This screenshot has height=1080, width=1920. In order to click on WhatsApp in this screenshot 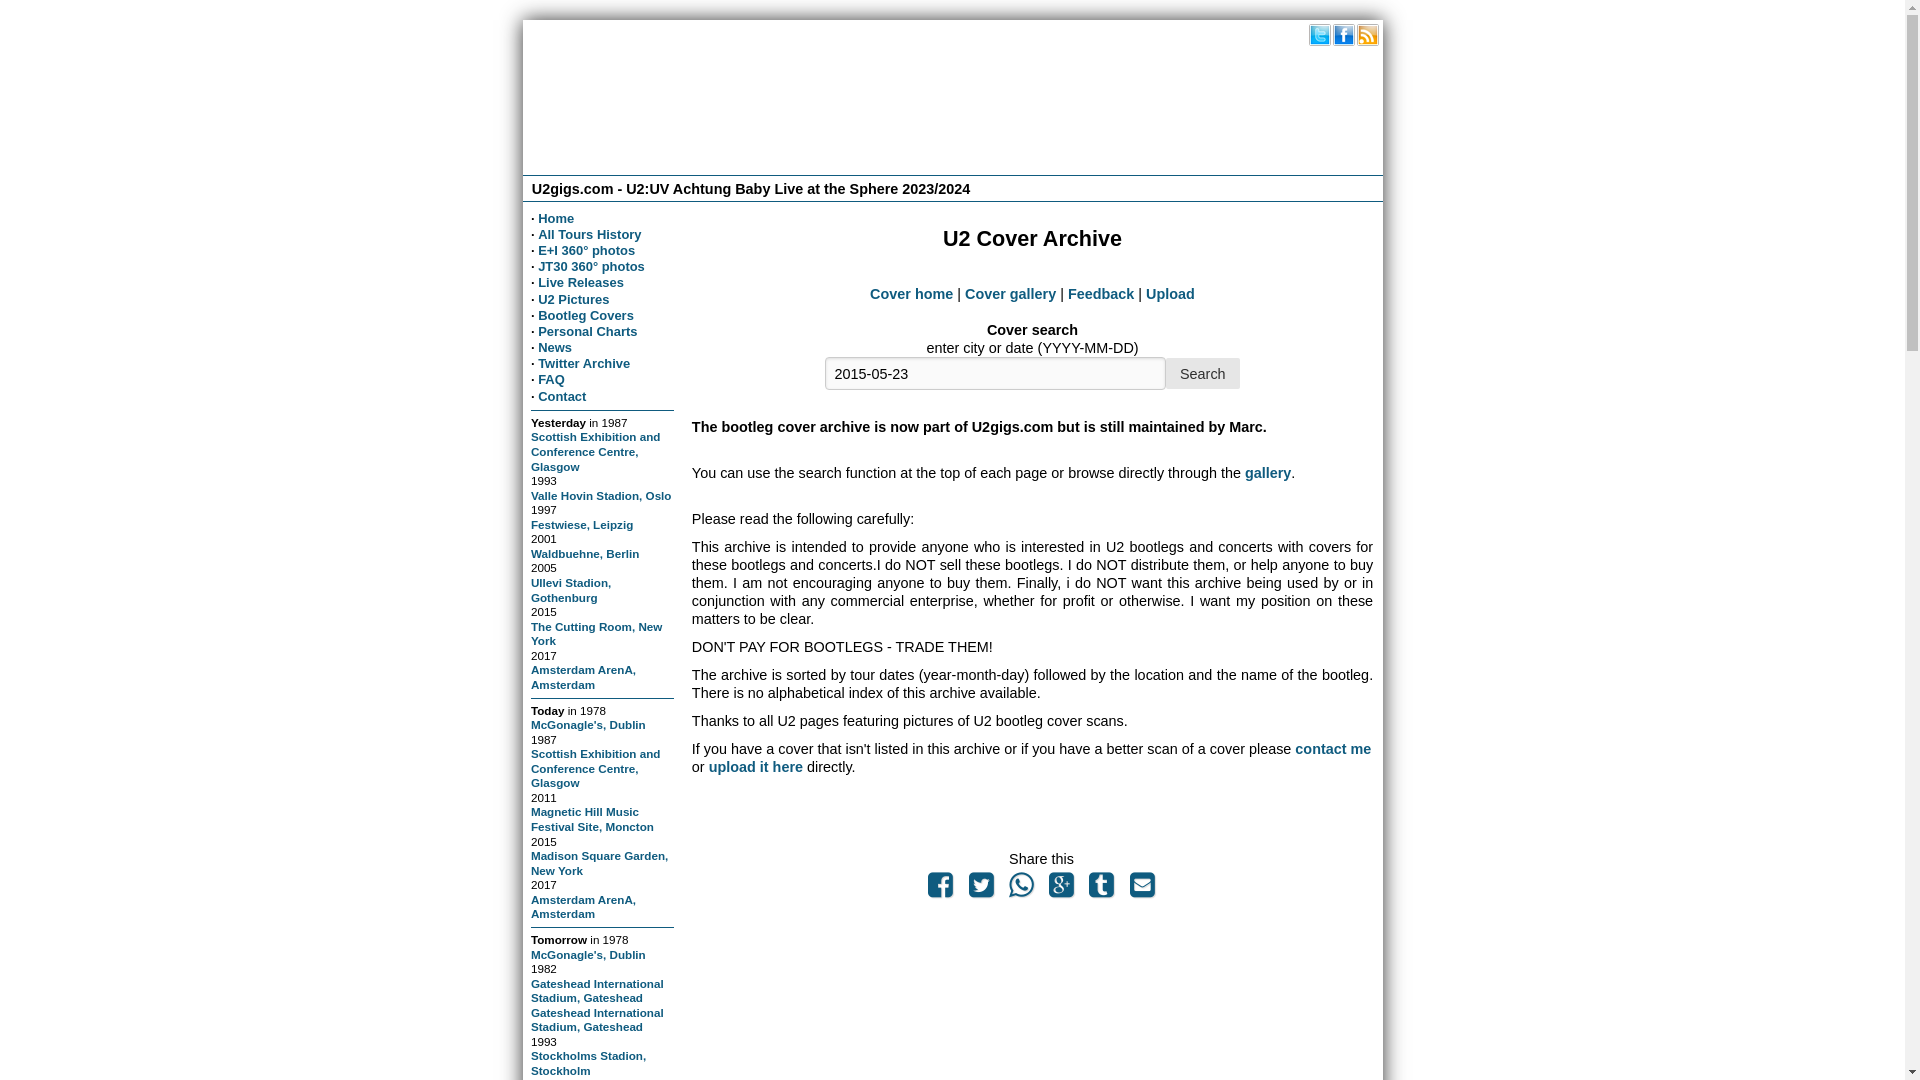, I will do `click(1020, 890)`.